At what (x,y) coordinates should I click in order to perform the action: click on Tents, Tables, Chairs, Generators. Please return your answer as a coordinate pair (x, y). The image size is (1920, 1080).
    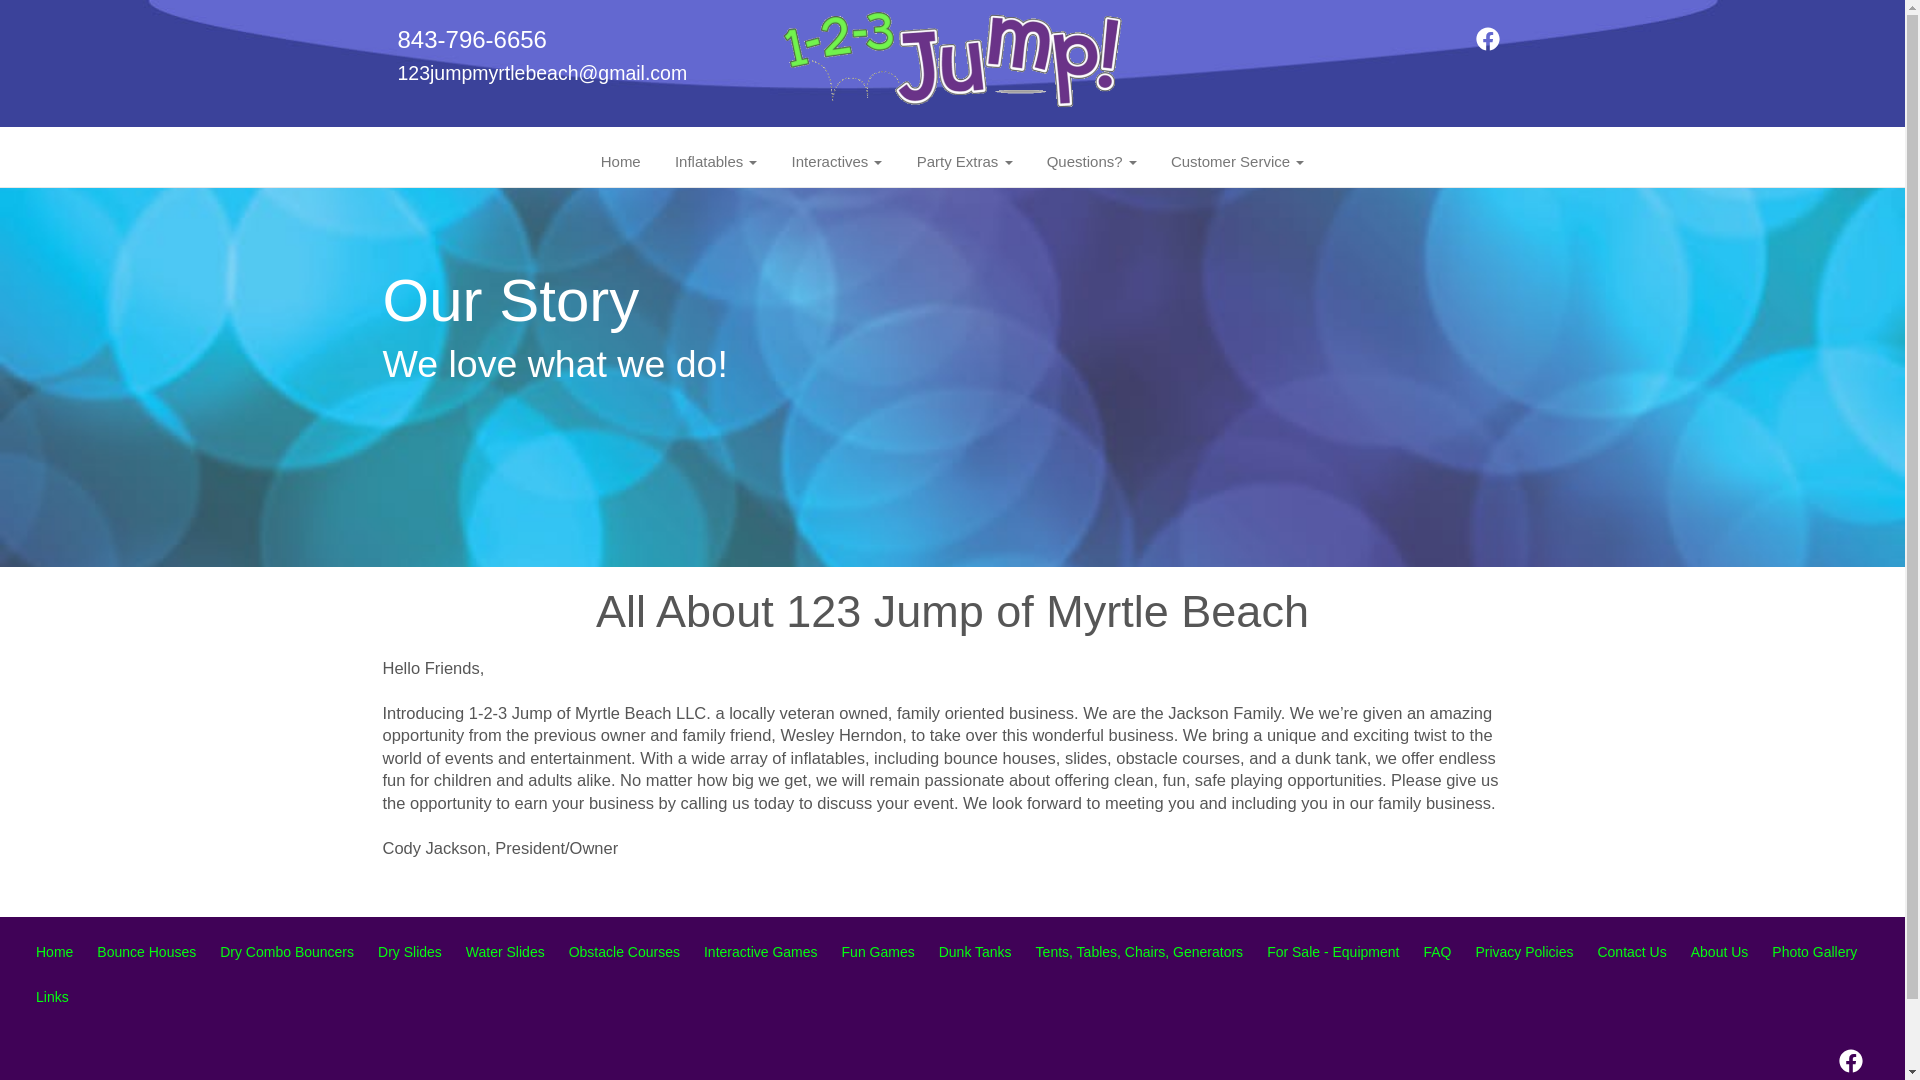
    Looking at the image, I should click on (1140, 952).